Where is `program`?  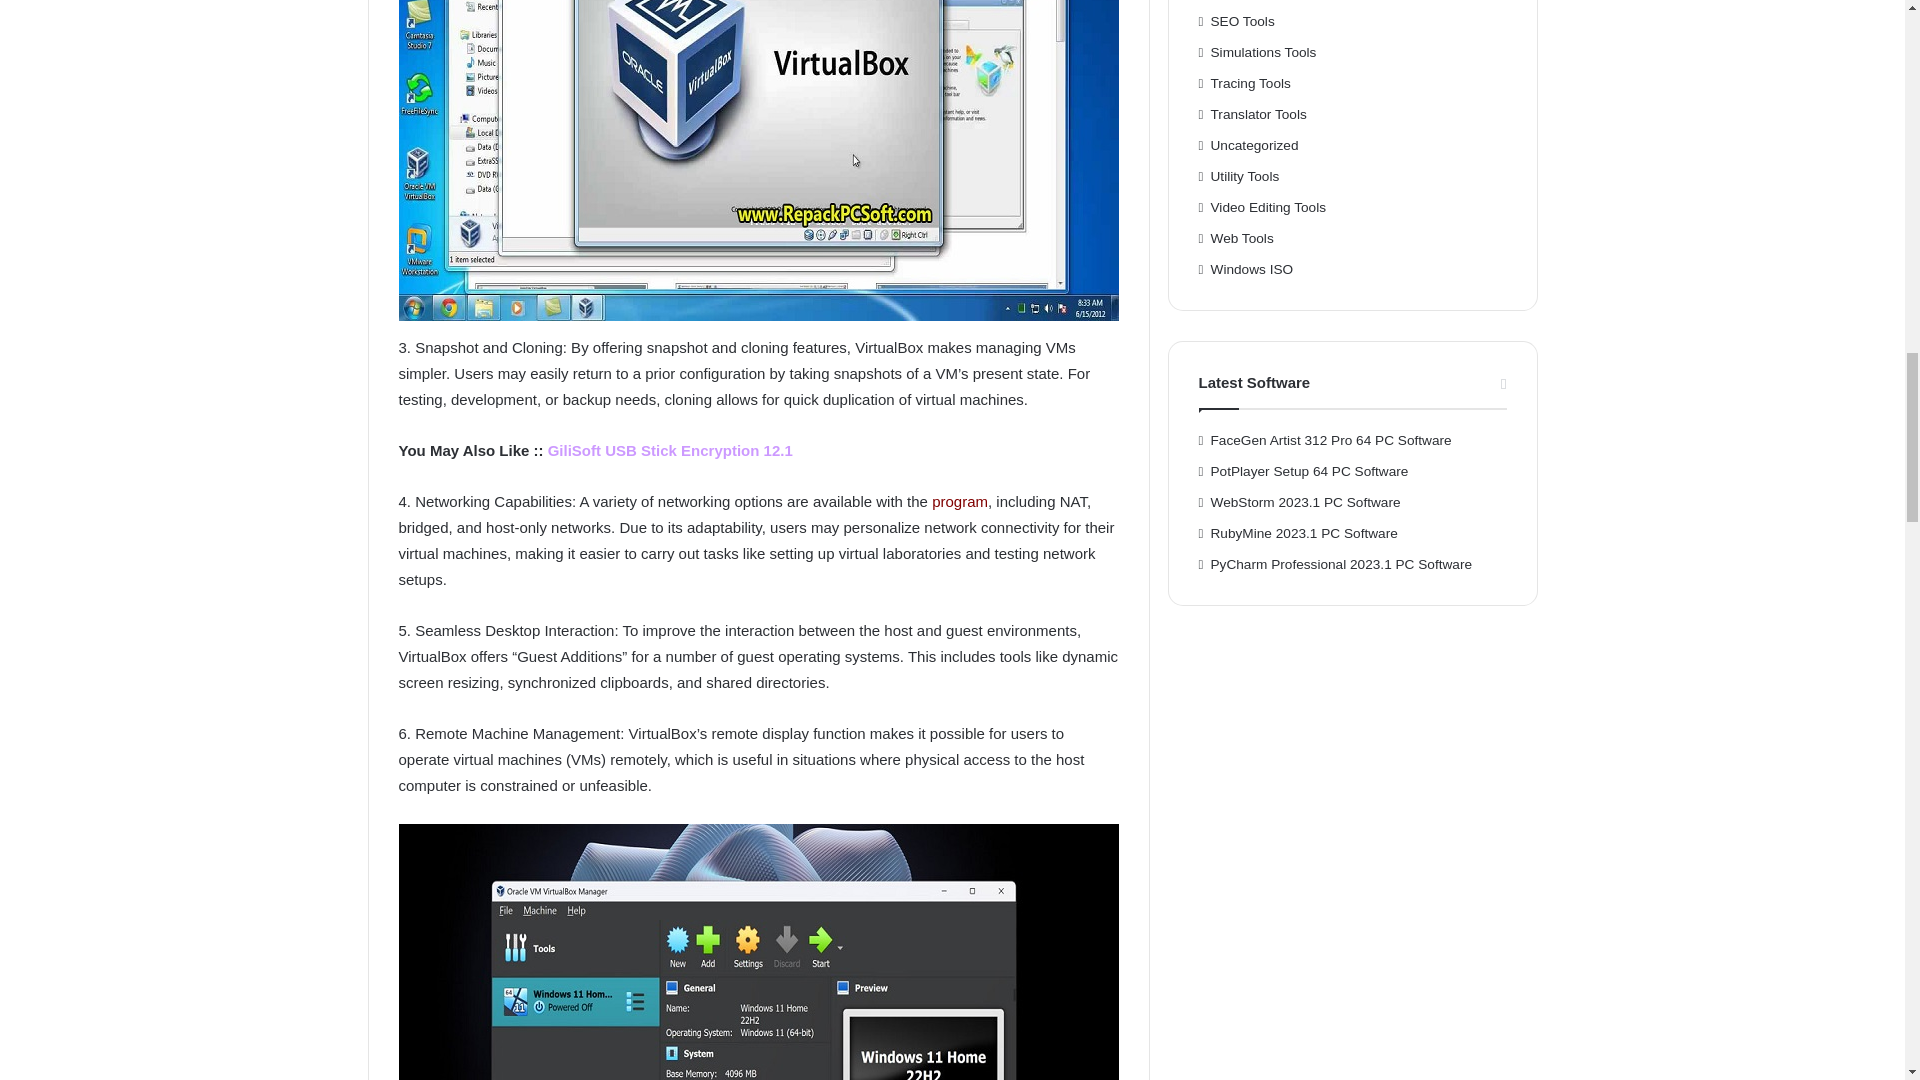
program is located at coordinates (960, 500).